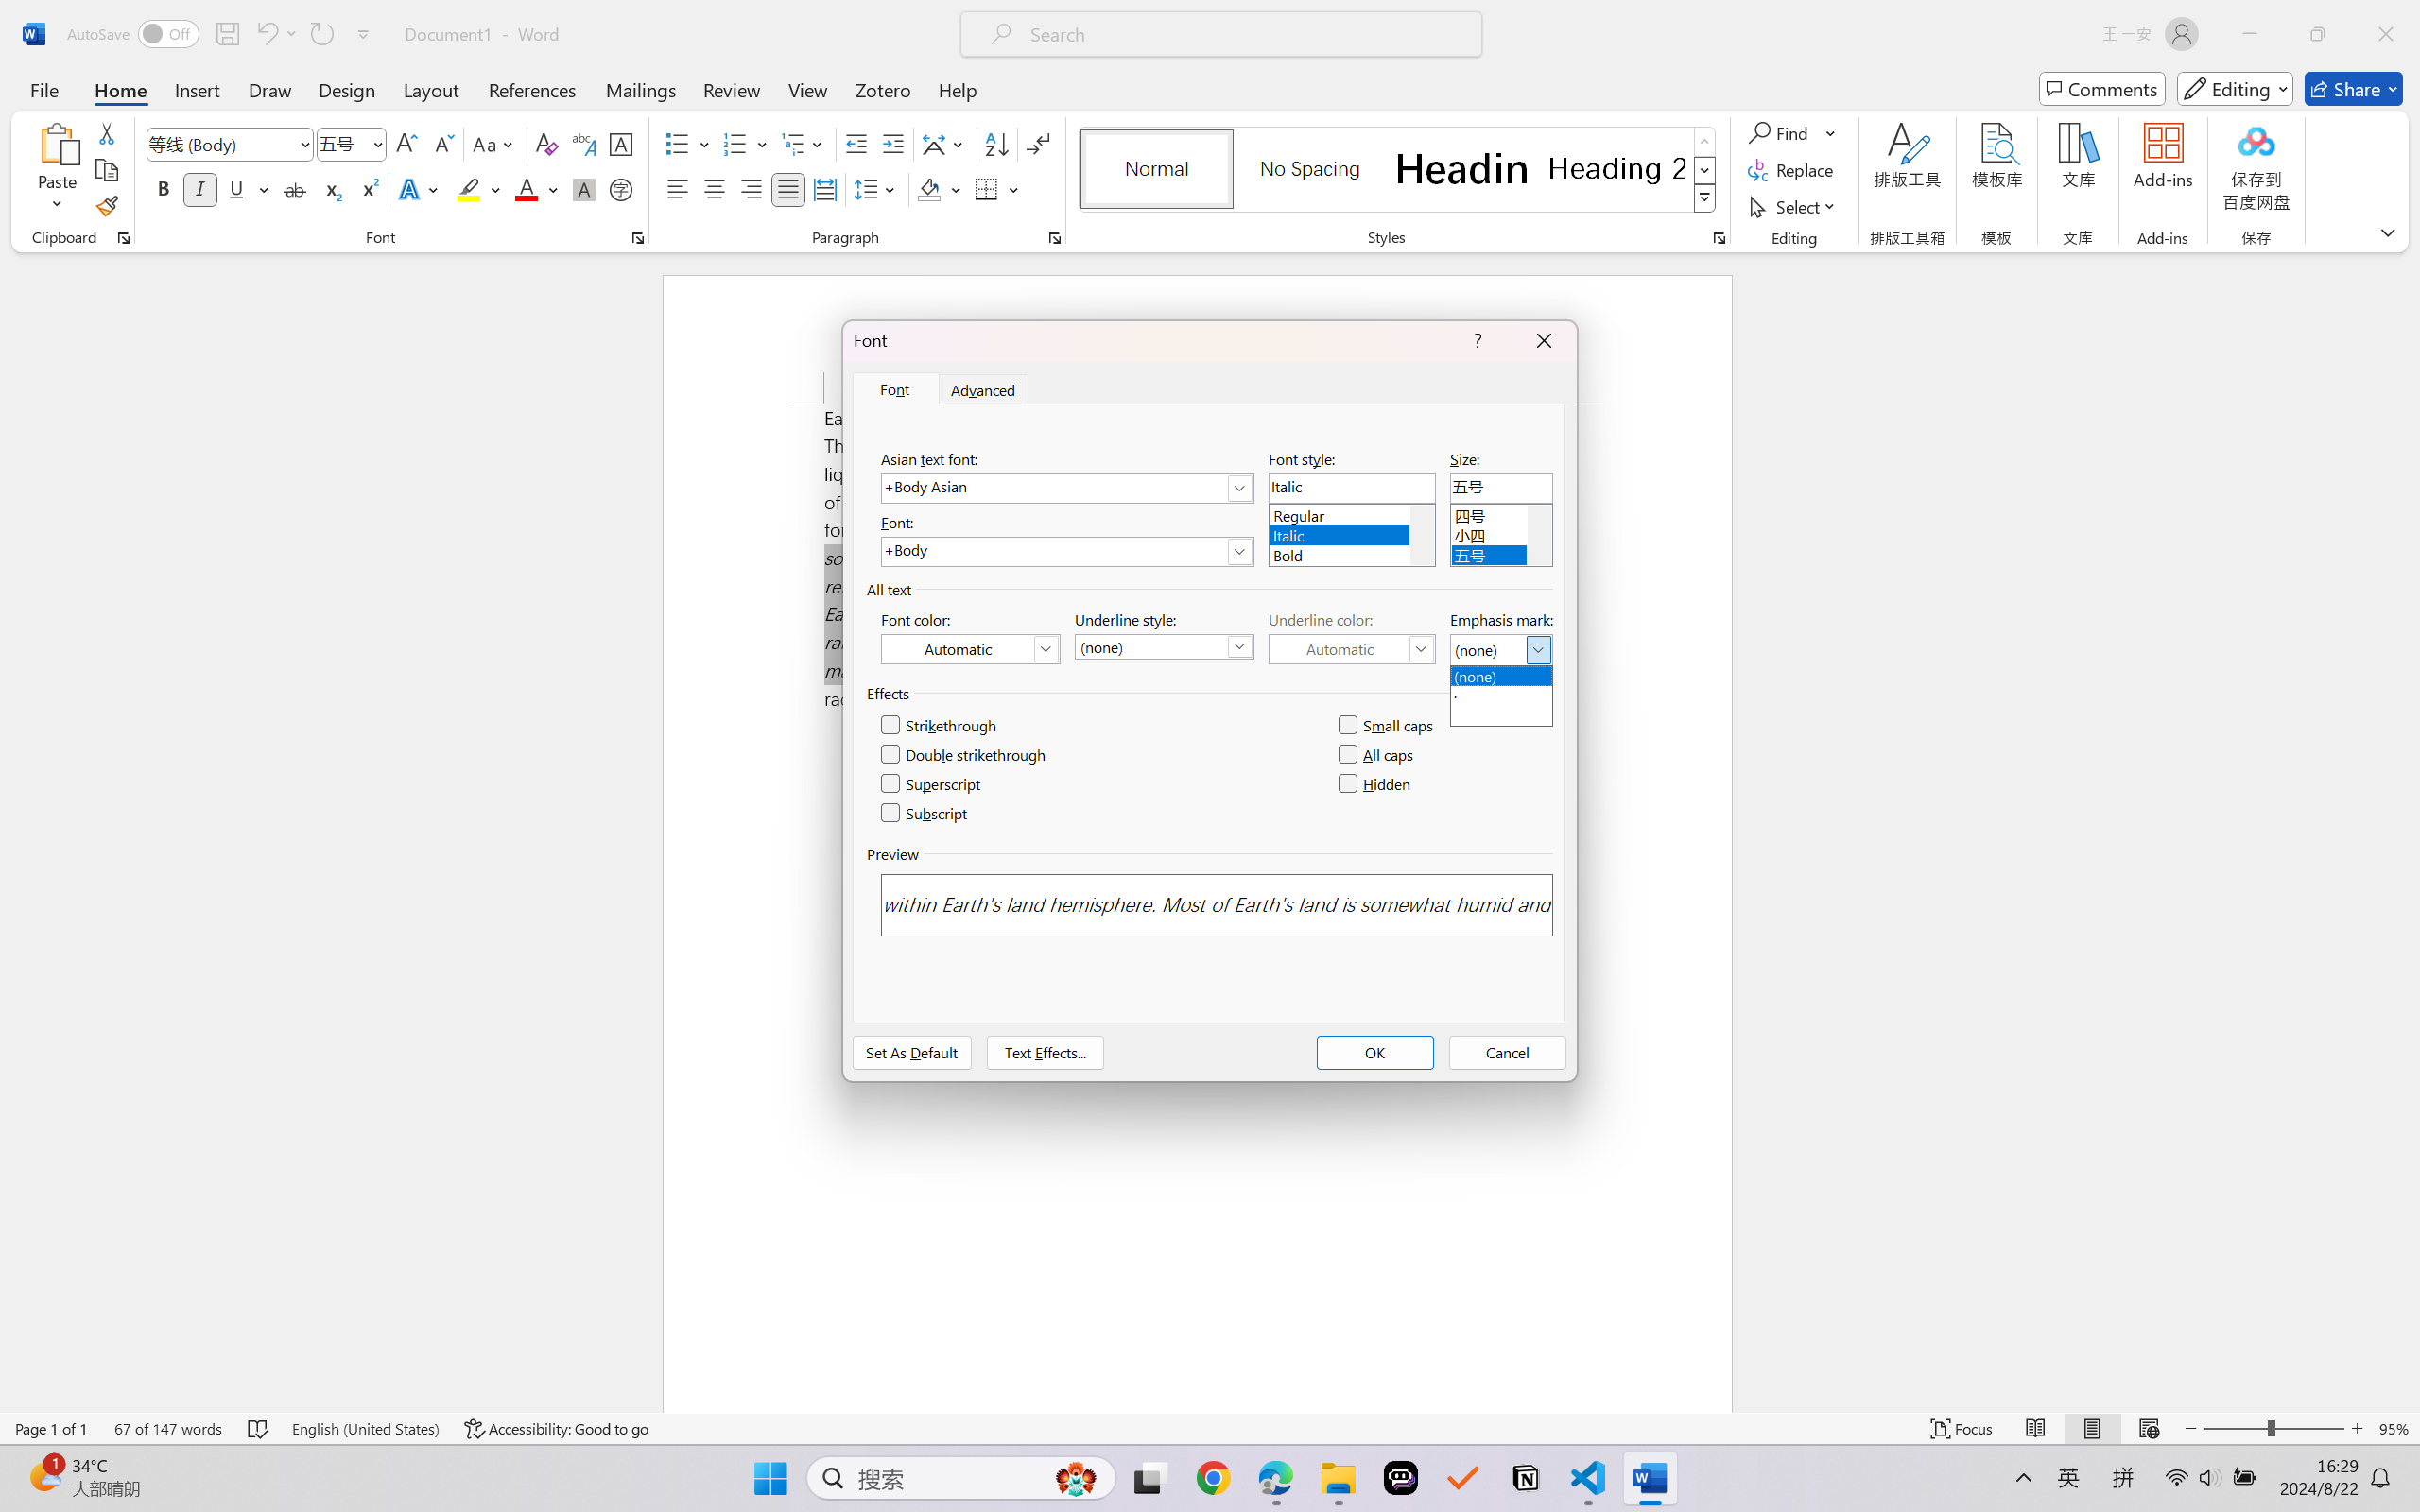 The height and width of the screenshot is (1512, 2420). I want to click on Paragraph..., so click(1055, 238).